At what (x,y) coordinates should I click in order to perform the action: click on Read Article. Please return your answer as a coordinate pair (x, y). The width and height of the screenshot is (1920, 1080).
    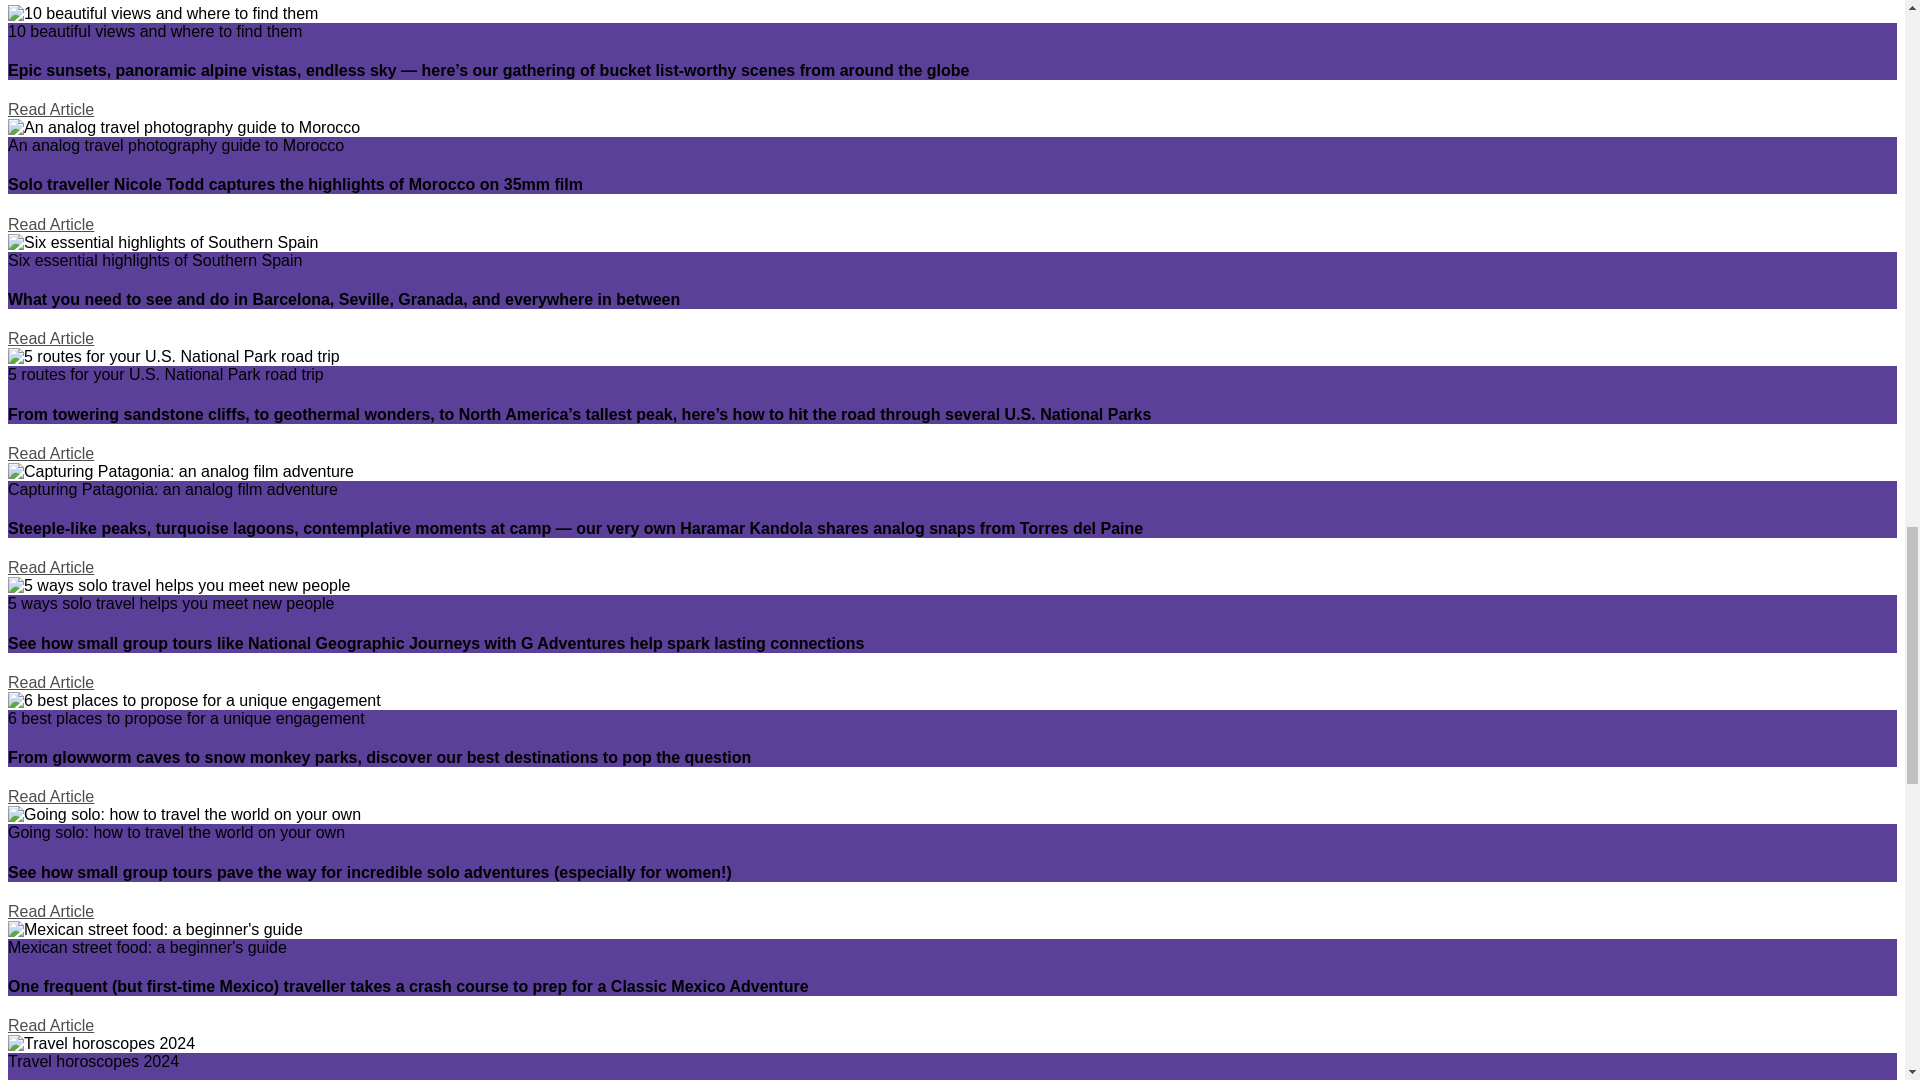
    Looking at the image, I should click on (50, 453).